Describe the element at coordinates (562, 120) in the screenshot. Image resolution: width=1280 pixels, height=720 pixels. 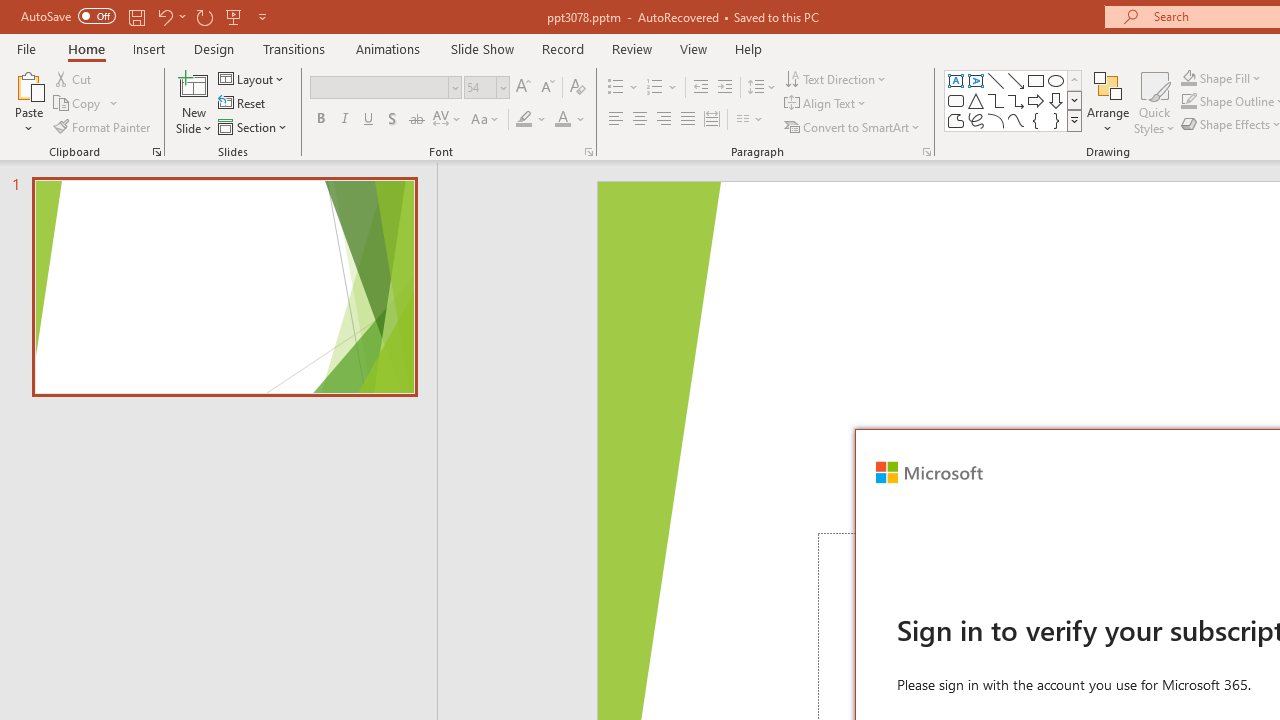
I see `Font Color Red` at that location.